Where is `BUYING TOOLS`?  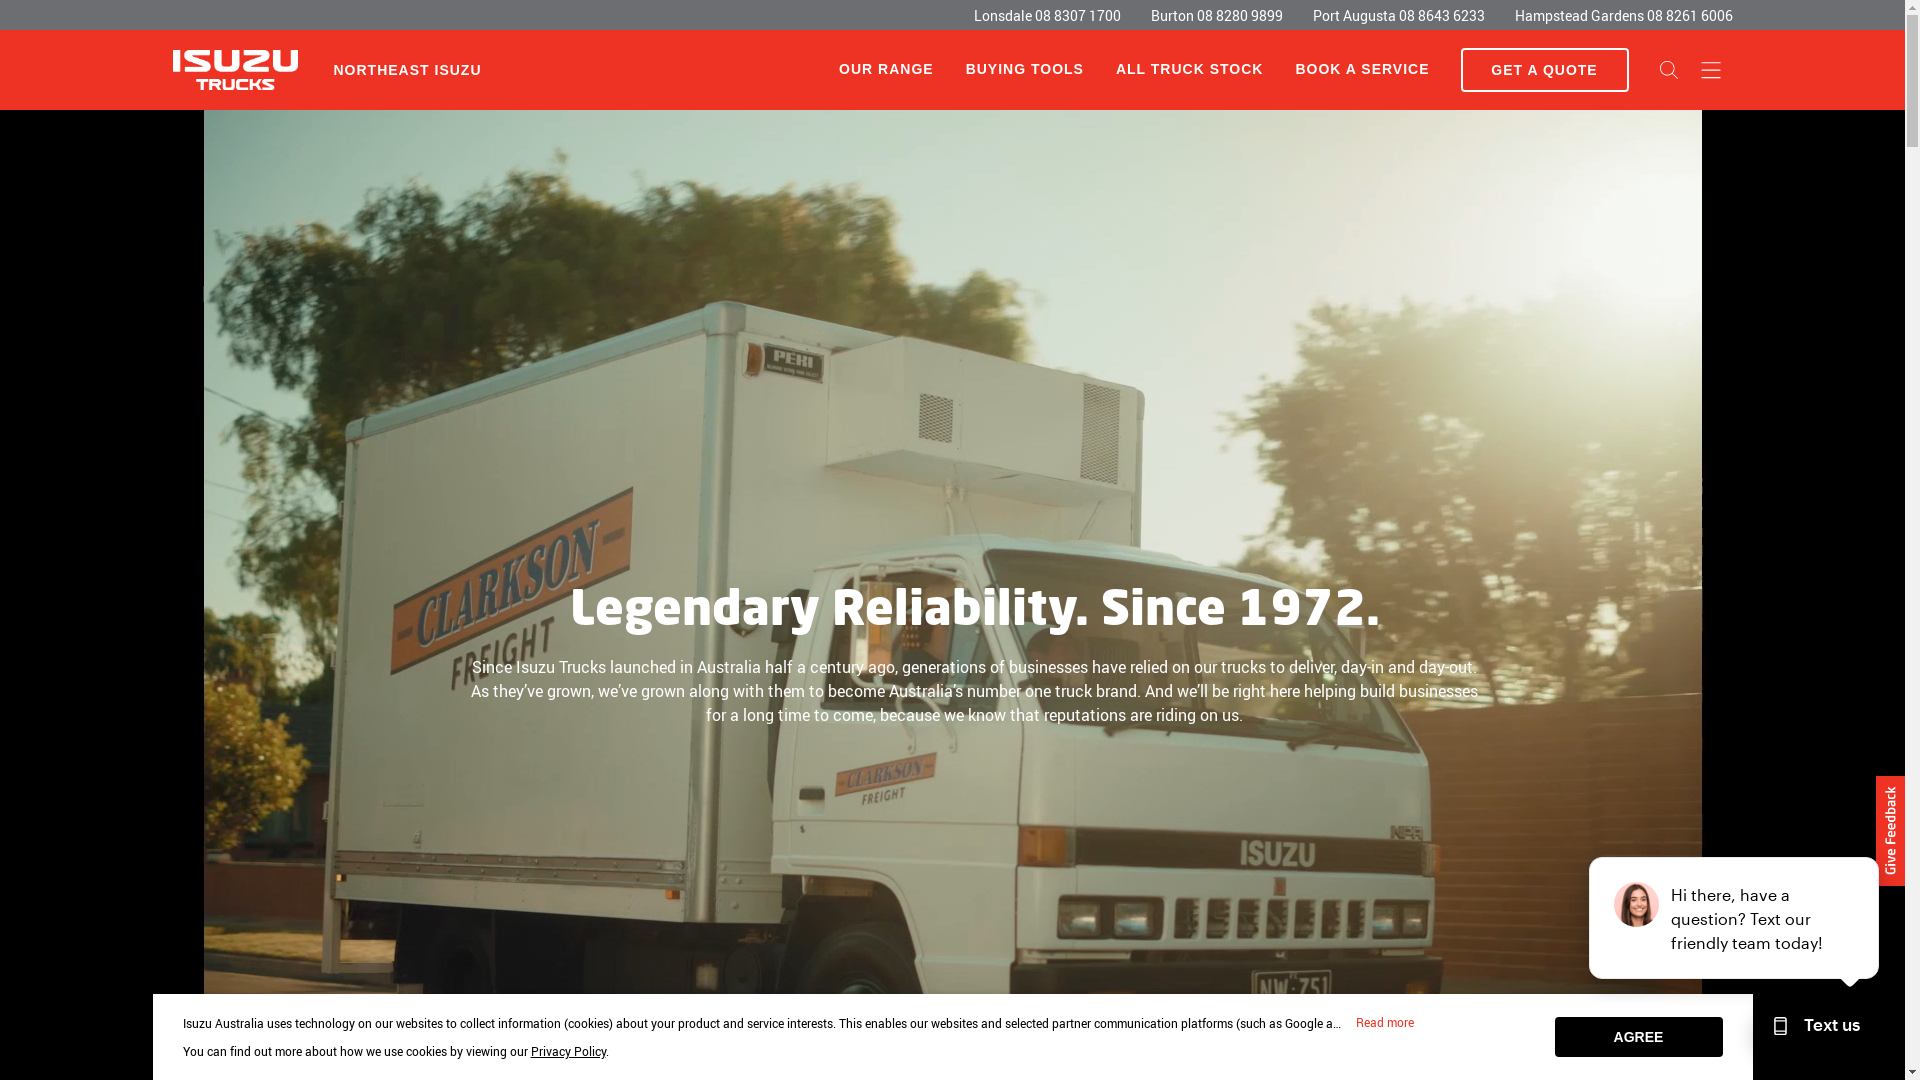 BUYING TOOLS is located at coordinates (1025, 70).